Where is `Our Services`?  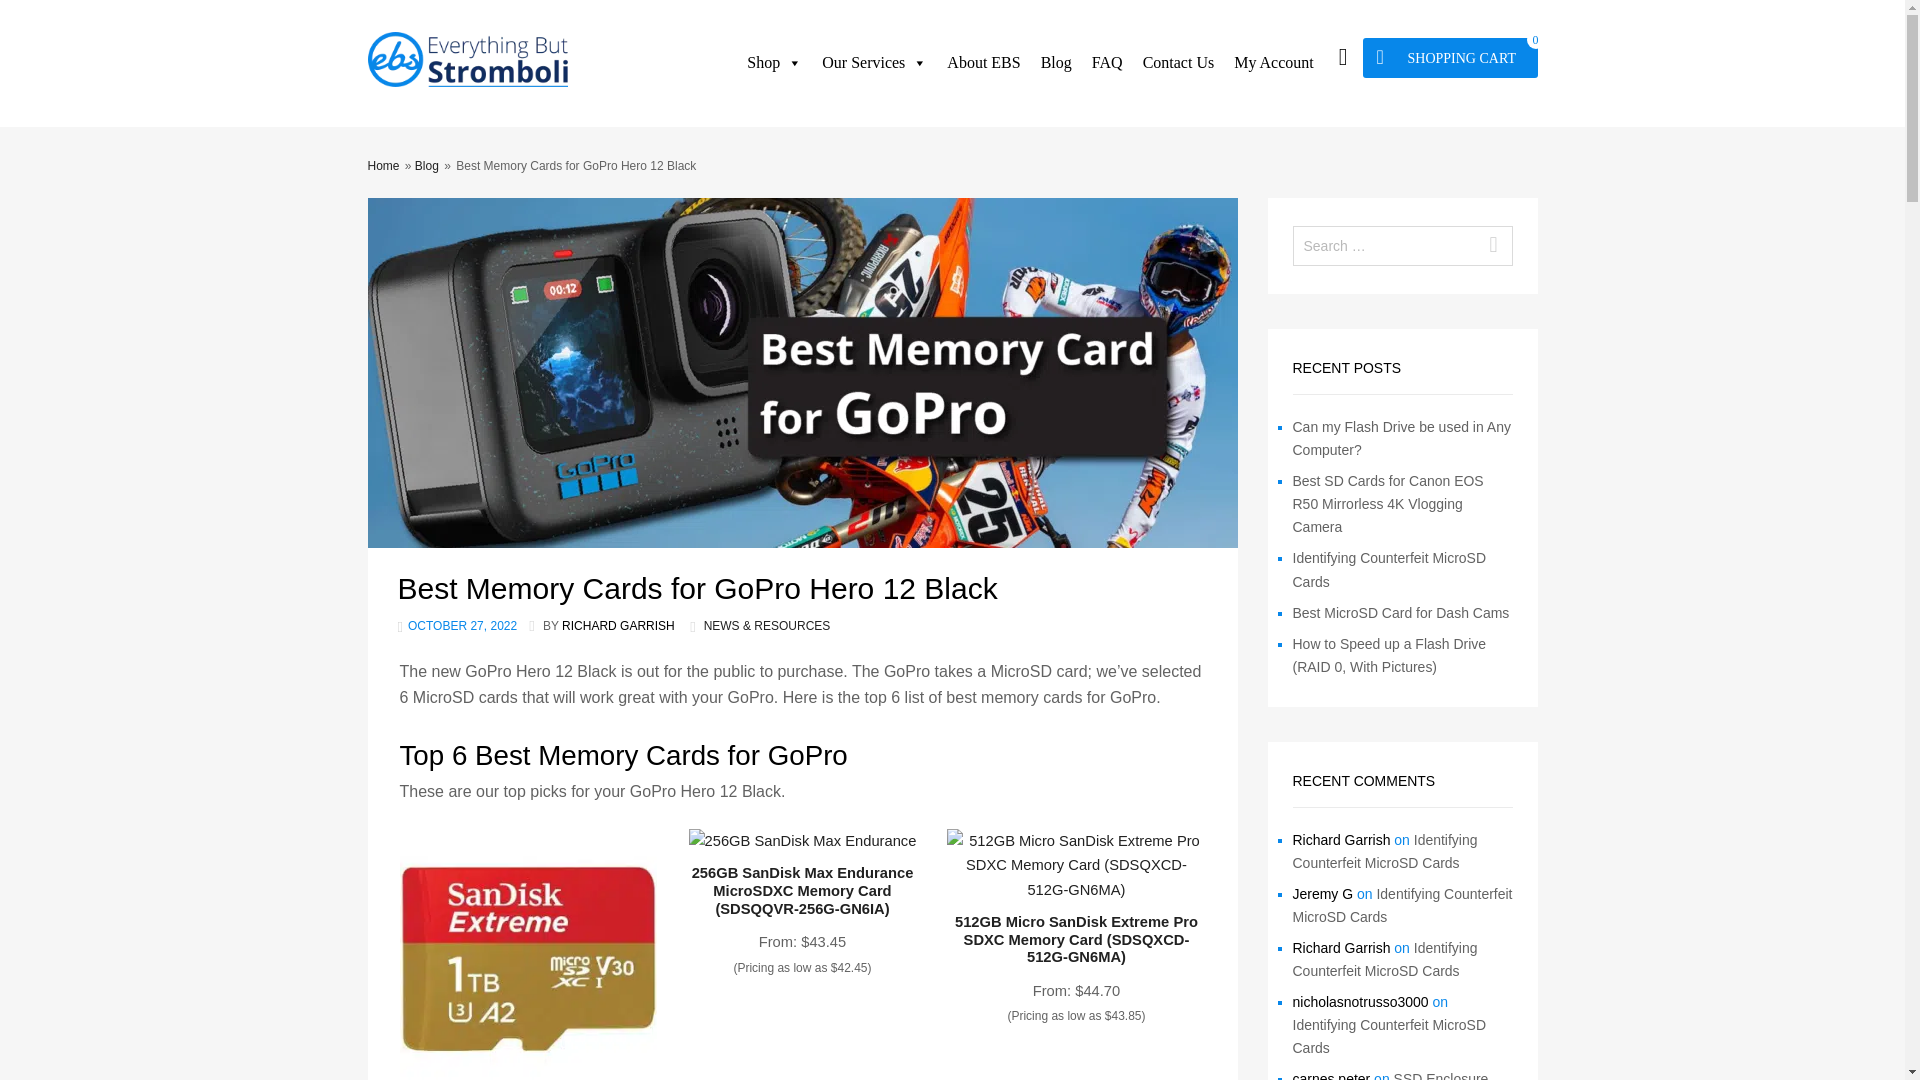 Our Services is located at coordinates (874, 63).